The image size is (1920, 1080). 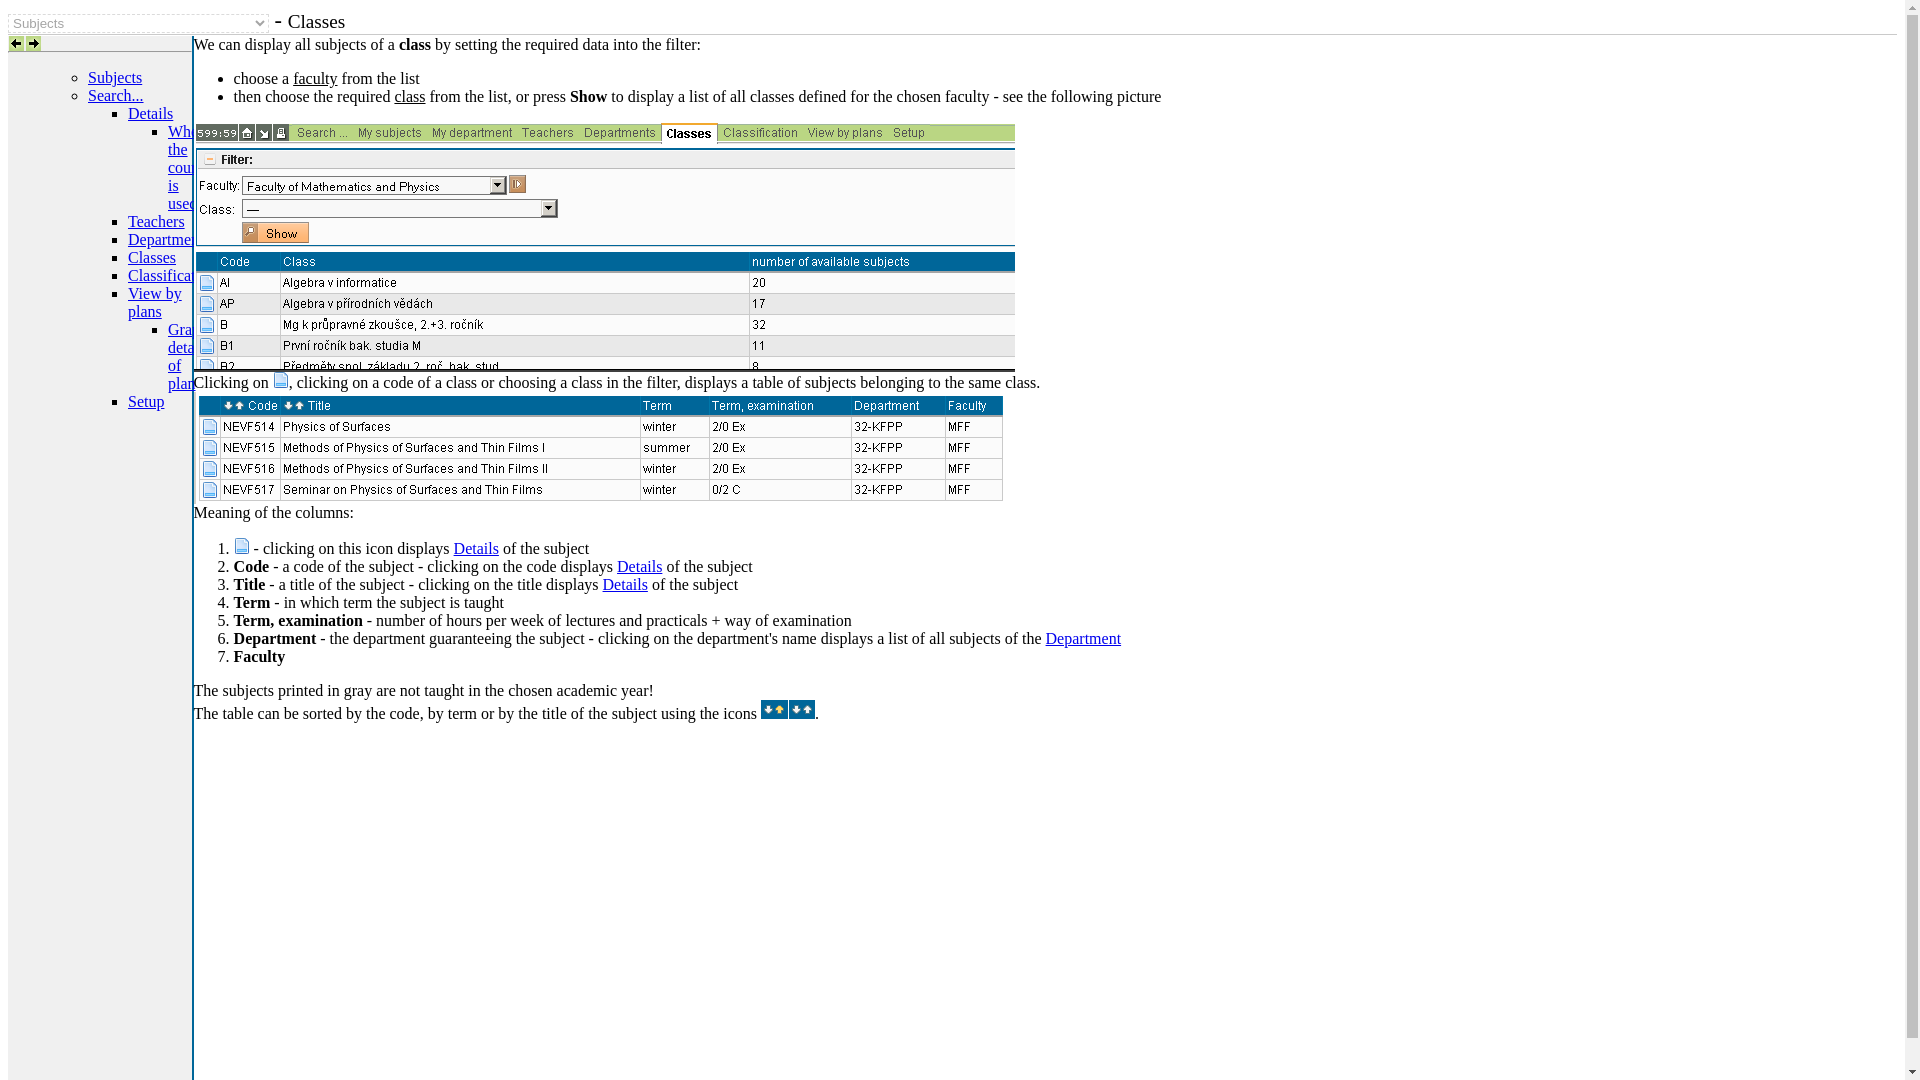 What do you see at coordinates (156, 221) in the screenshot?
I see `Teachers` at bounding box center [156, 221].